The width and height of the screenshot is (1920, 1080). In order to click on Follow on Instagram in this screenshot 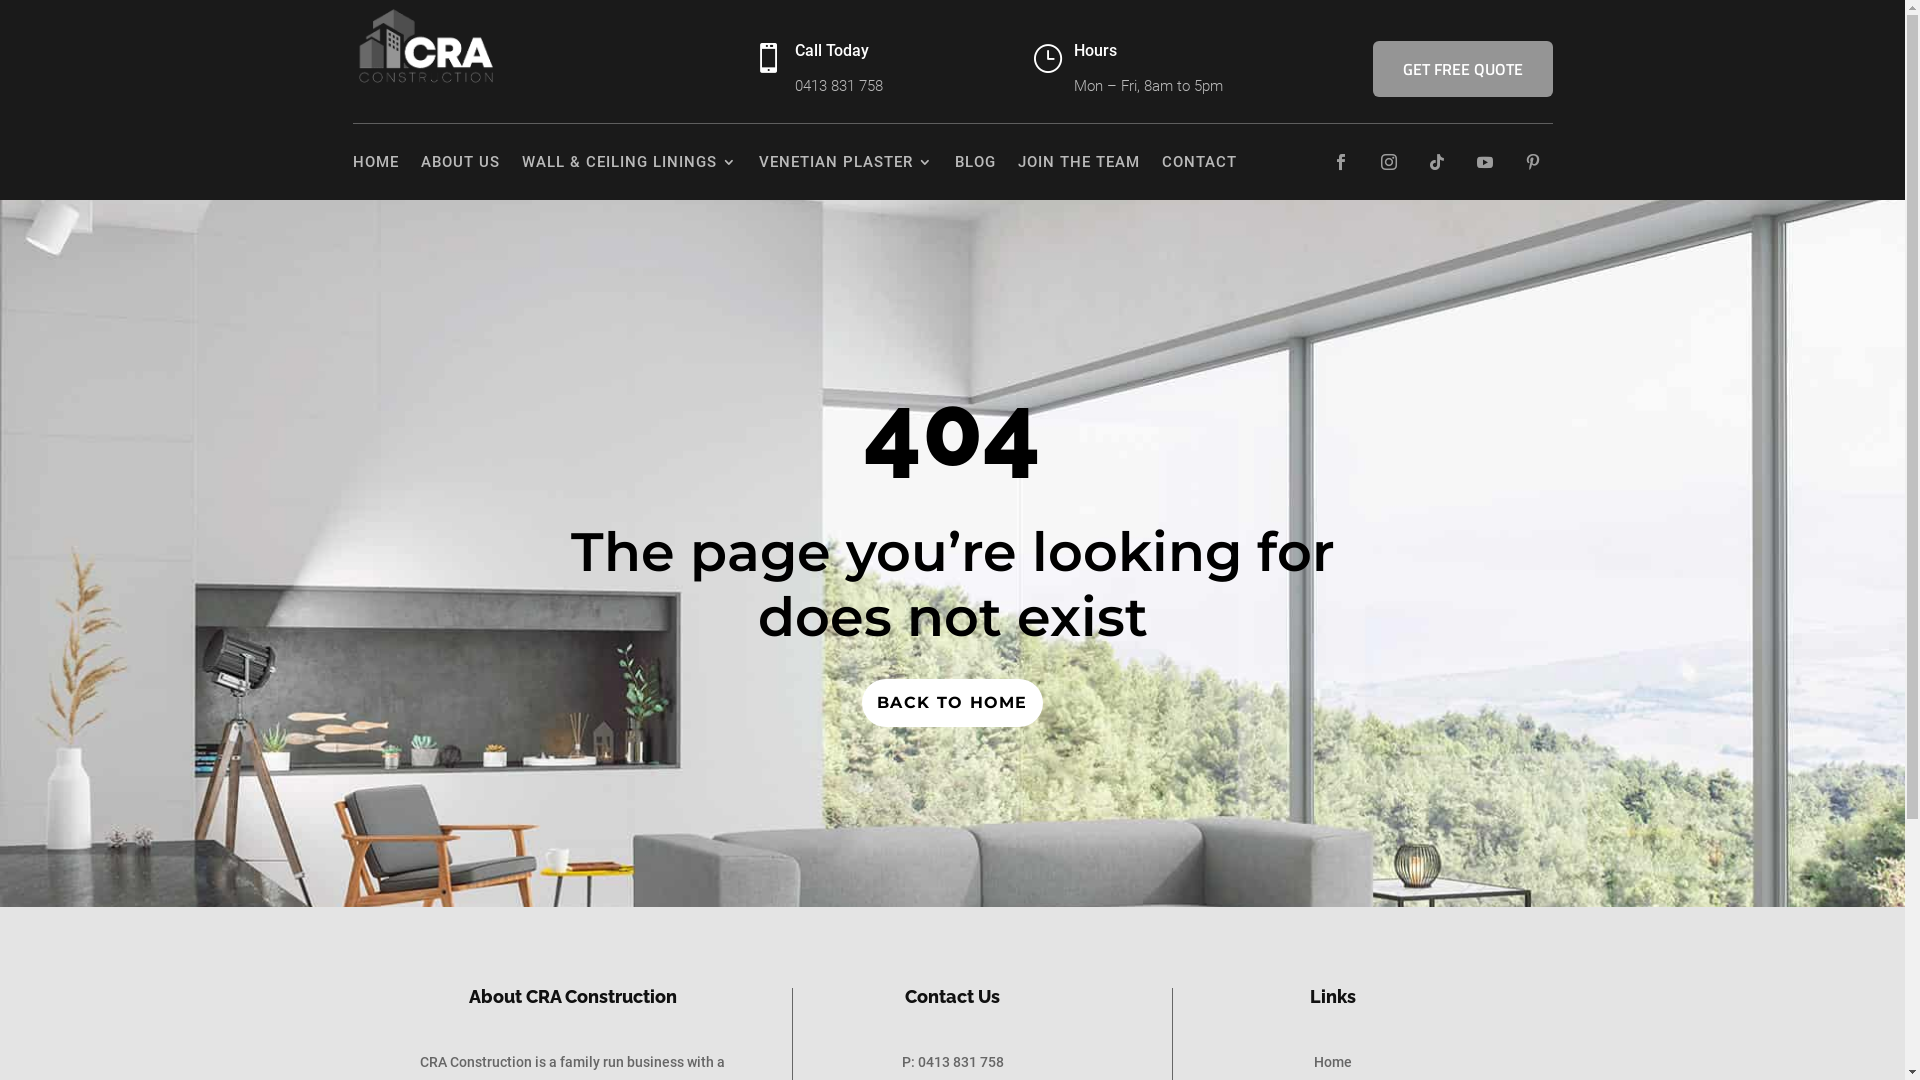, I will do `click(1388, 162)`.